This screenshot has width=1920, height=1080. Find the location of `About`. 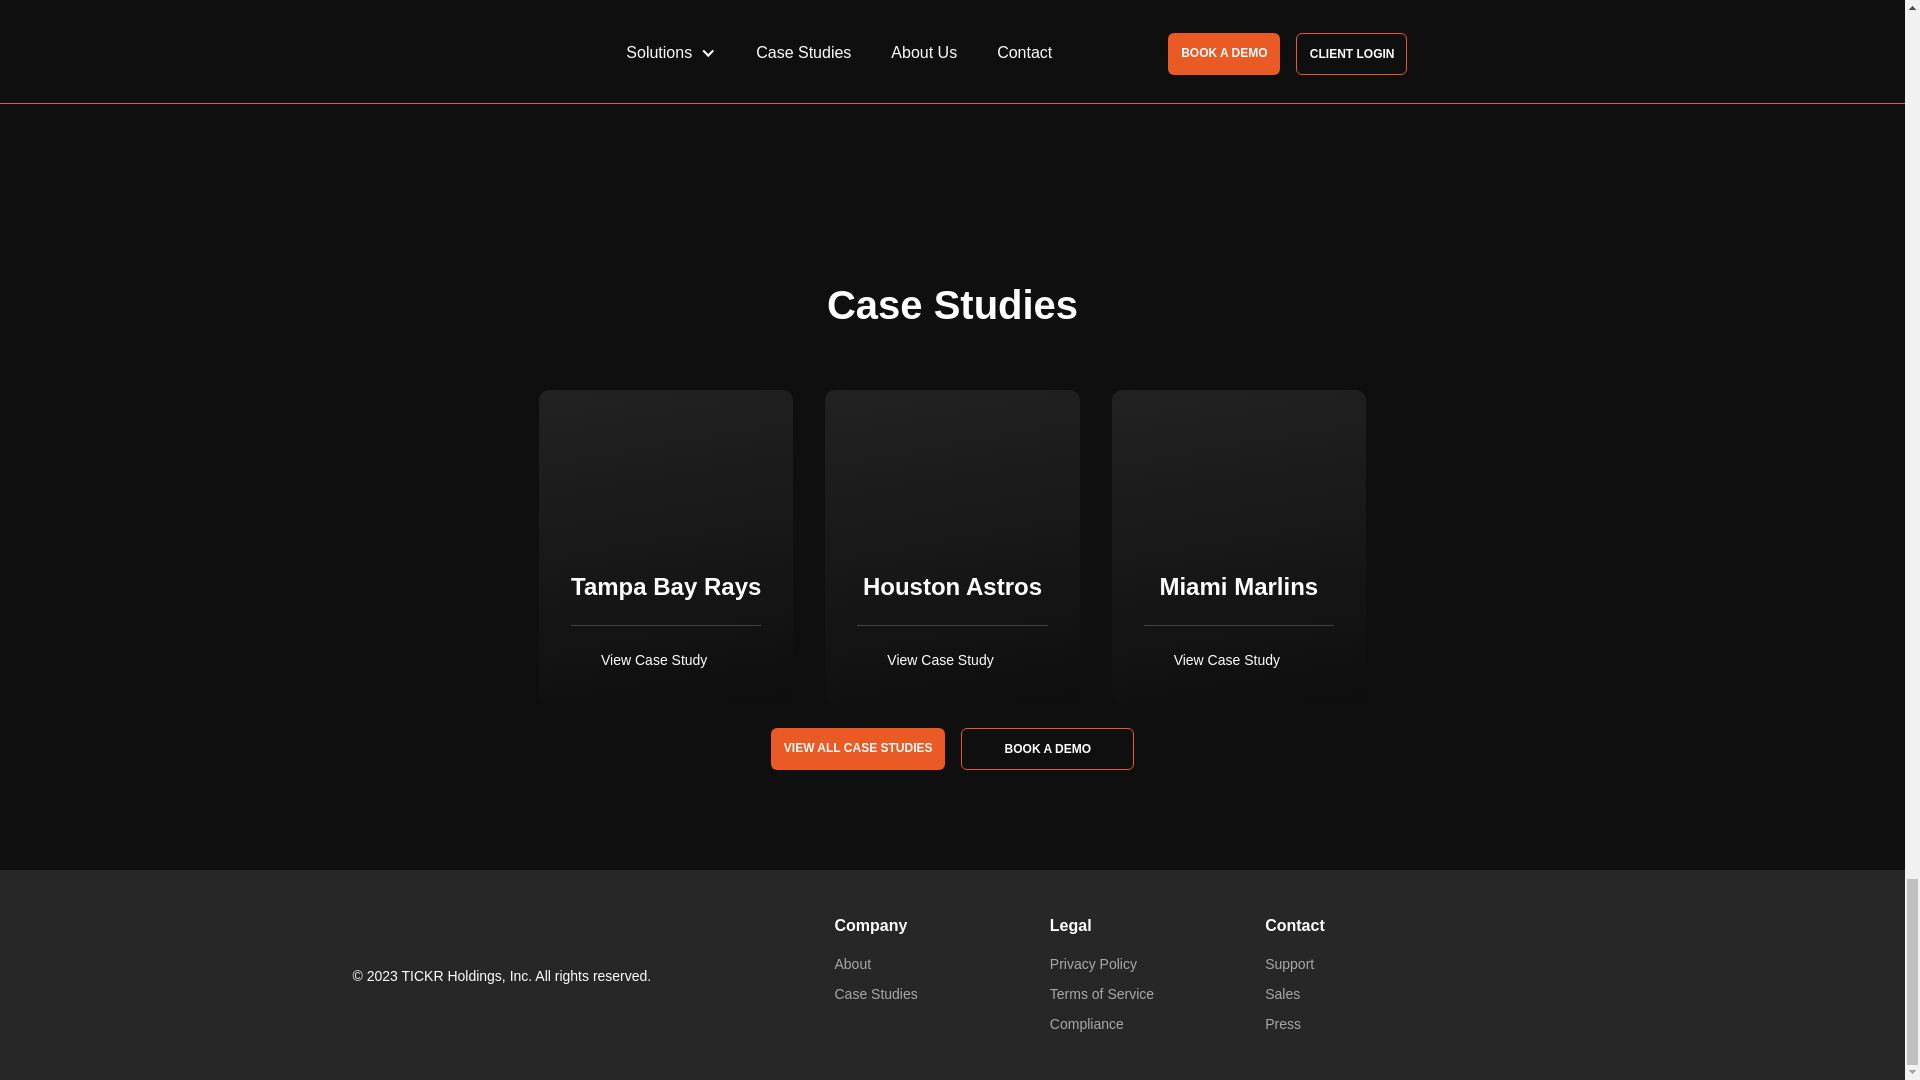

About is located at coordinates (852, 964).